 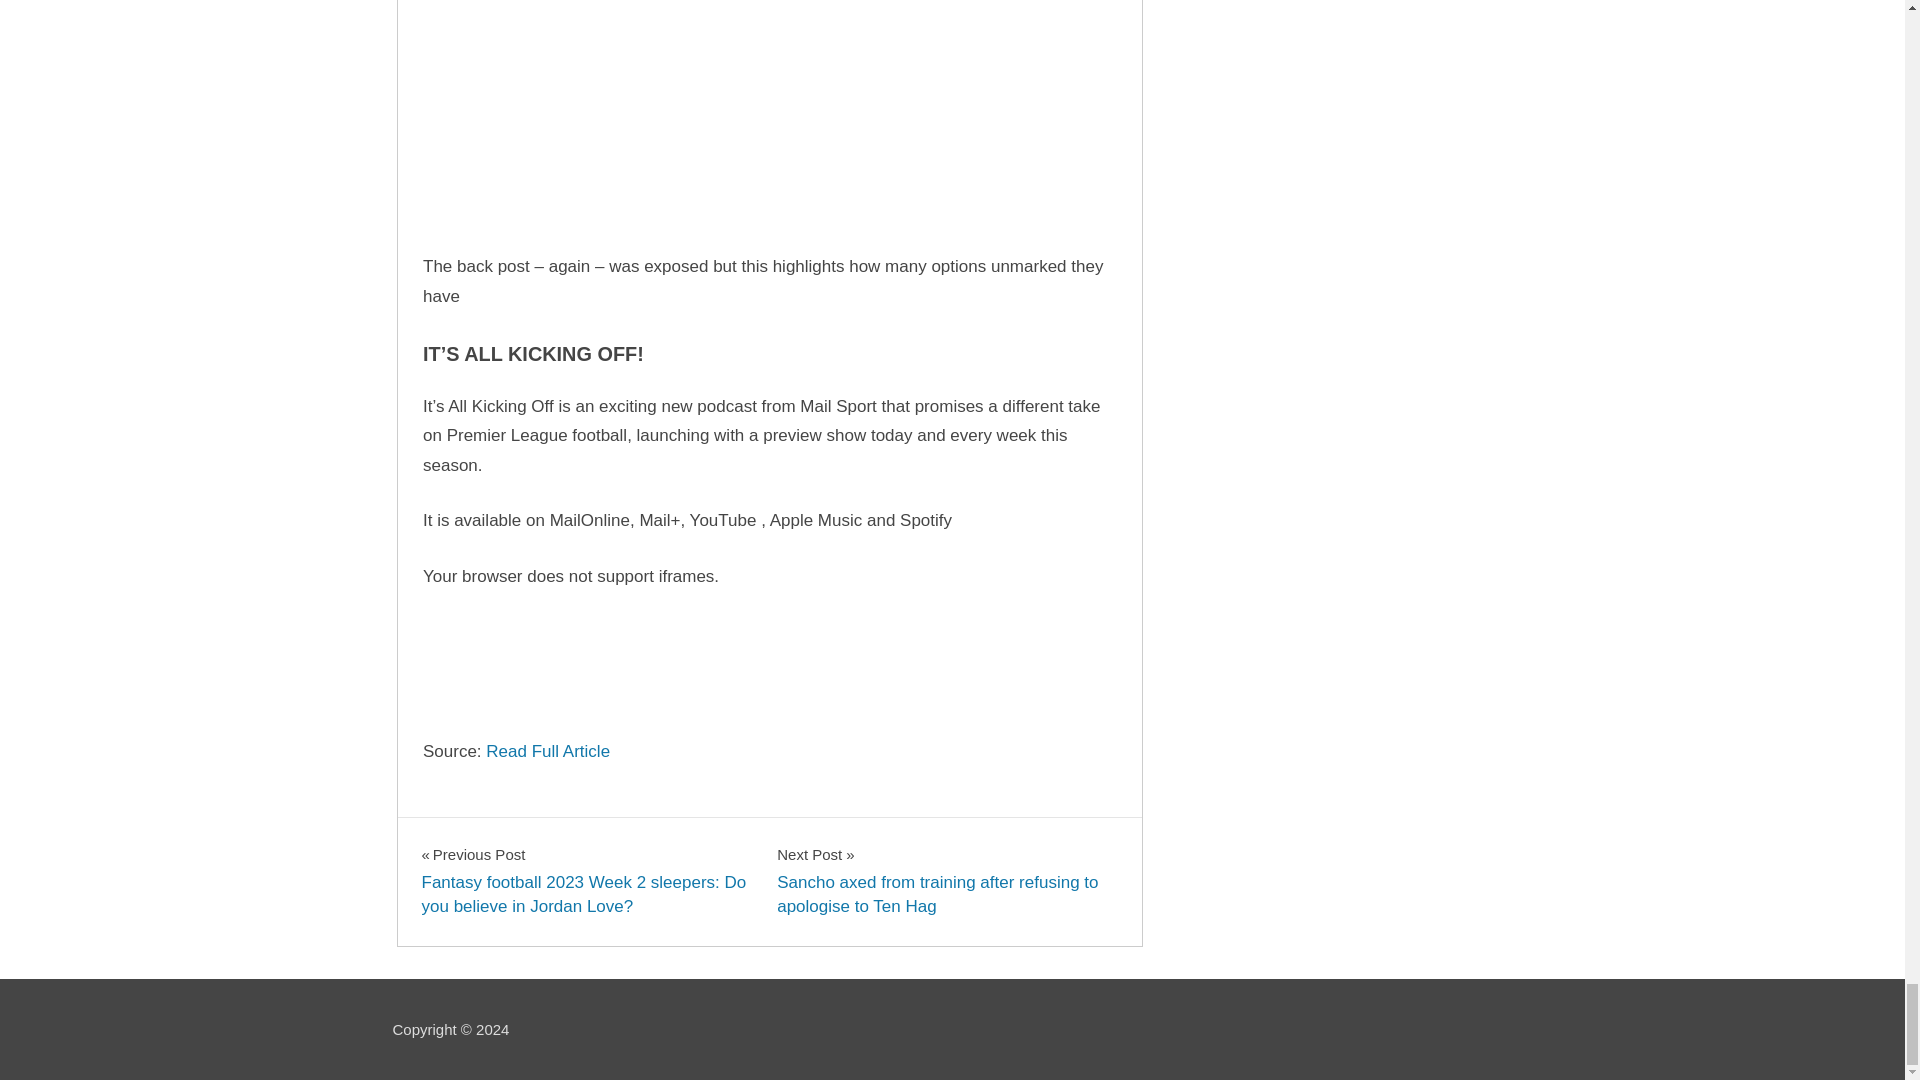 What do you see at coordinates (548, 751) in the screenshot?
I see `Read Full Article` at bounding box center [548, 751].